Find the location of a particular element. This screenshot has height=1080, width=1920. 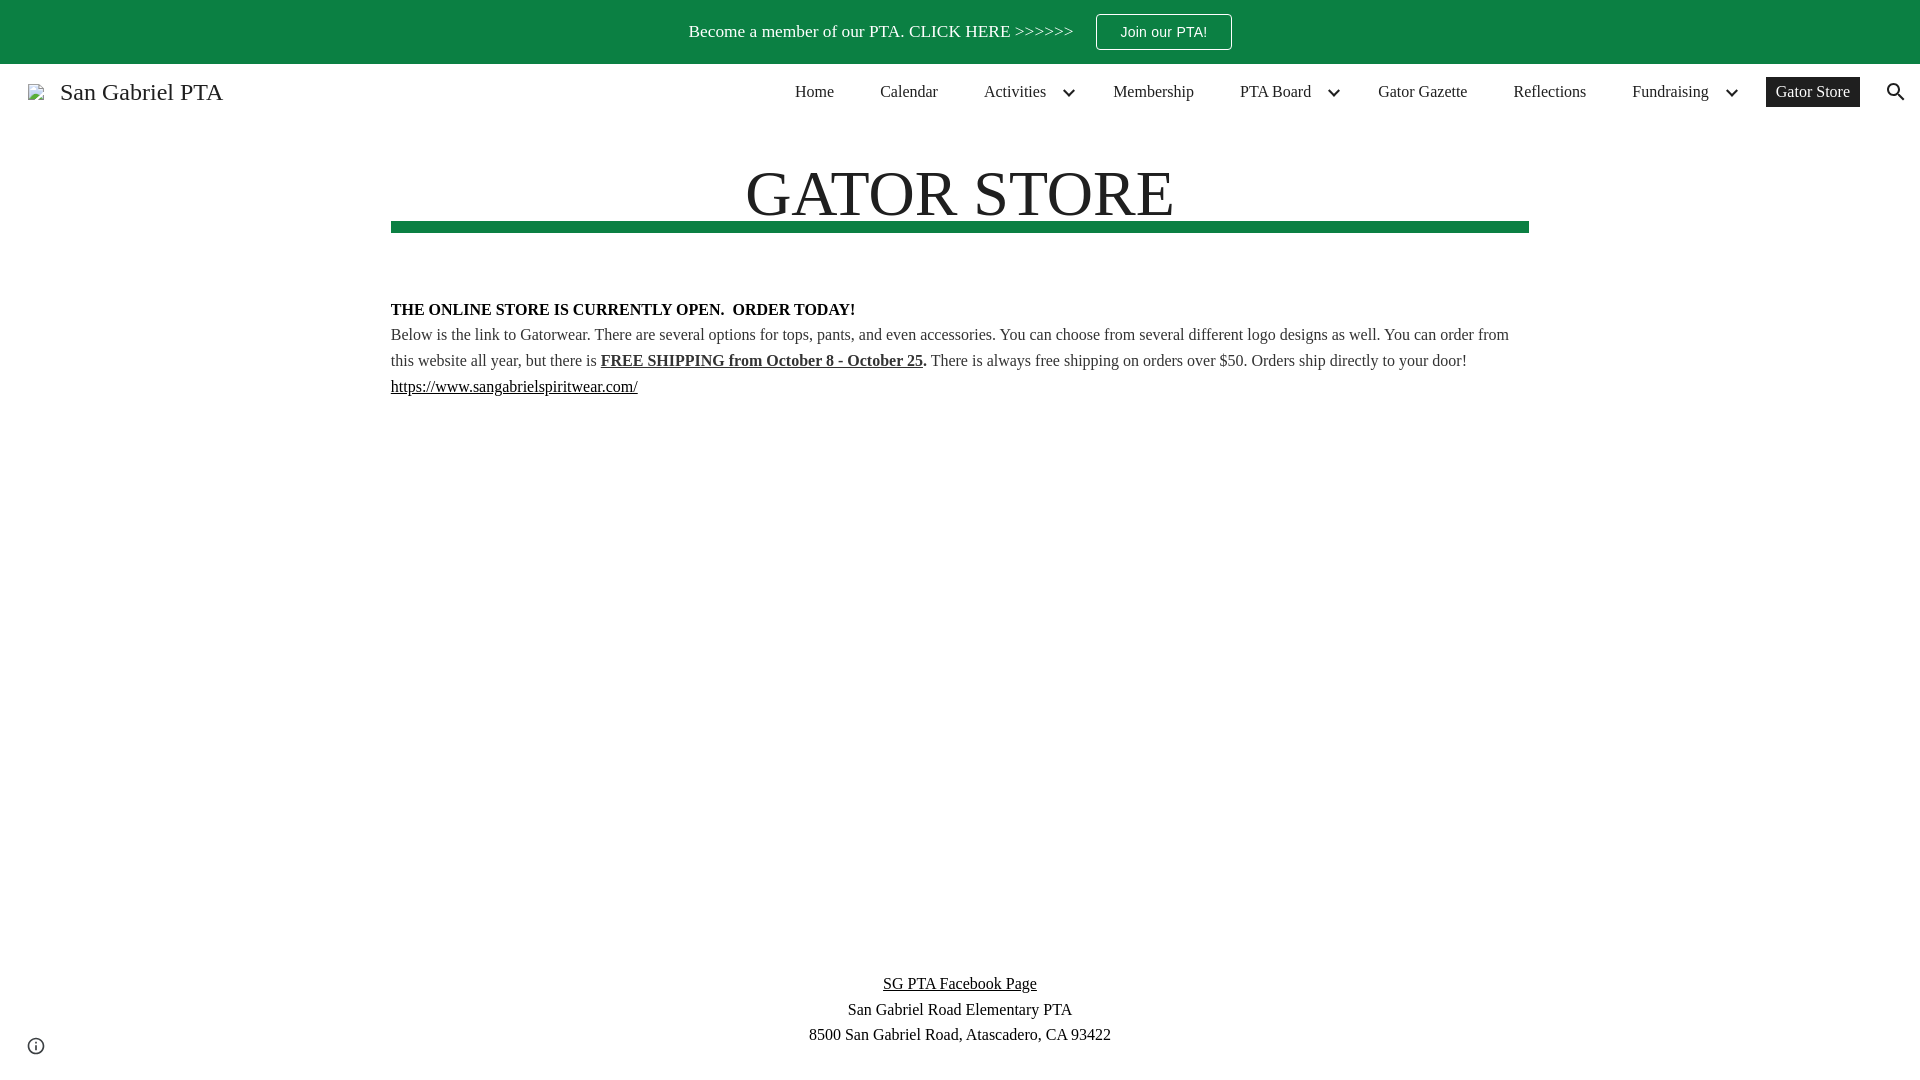

Join our PTA! is located at coordinates (1163, 32).